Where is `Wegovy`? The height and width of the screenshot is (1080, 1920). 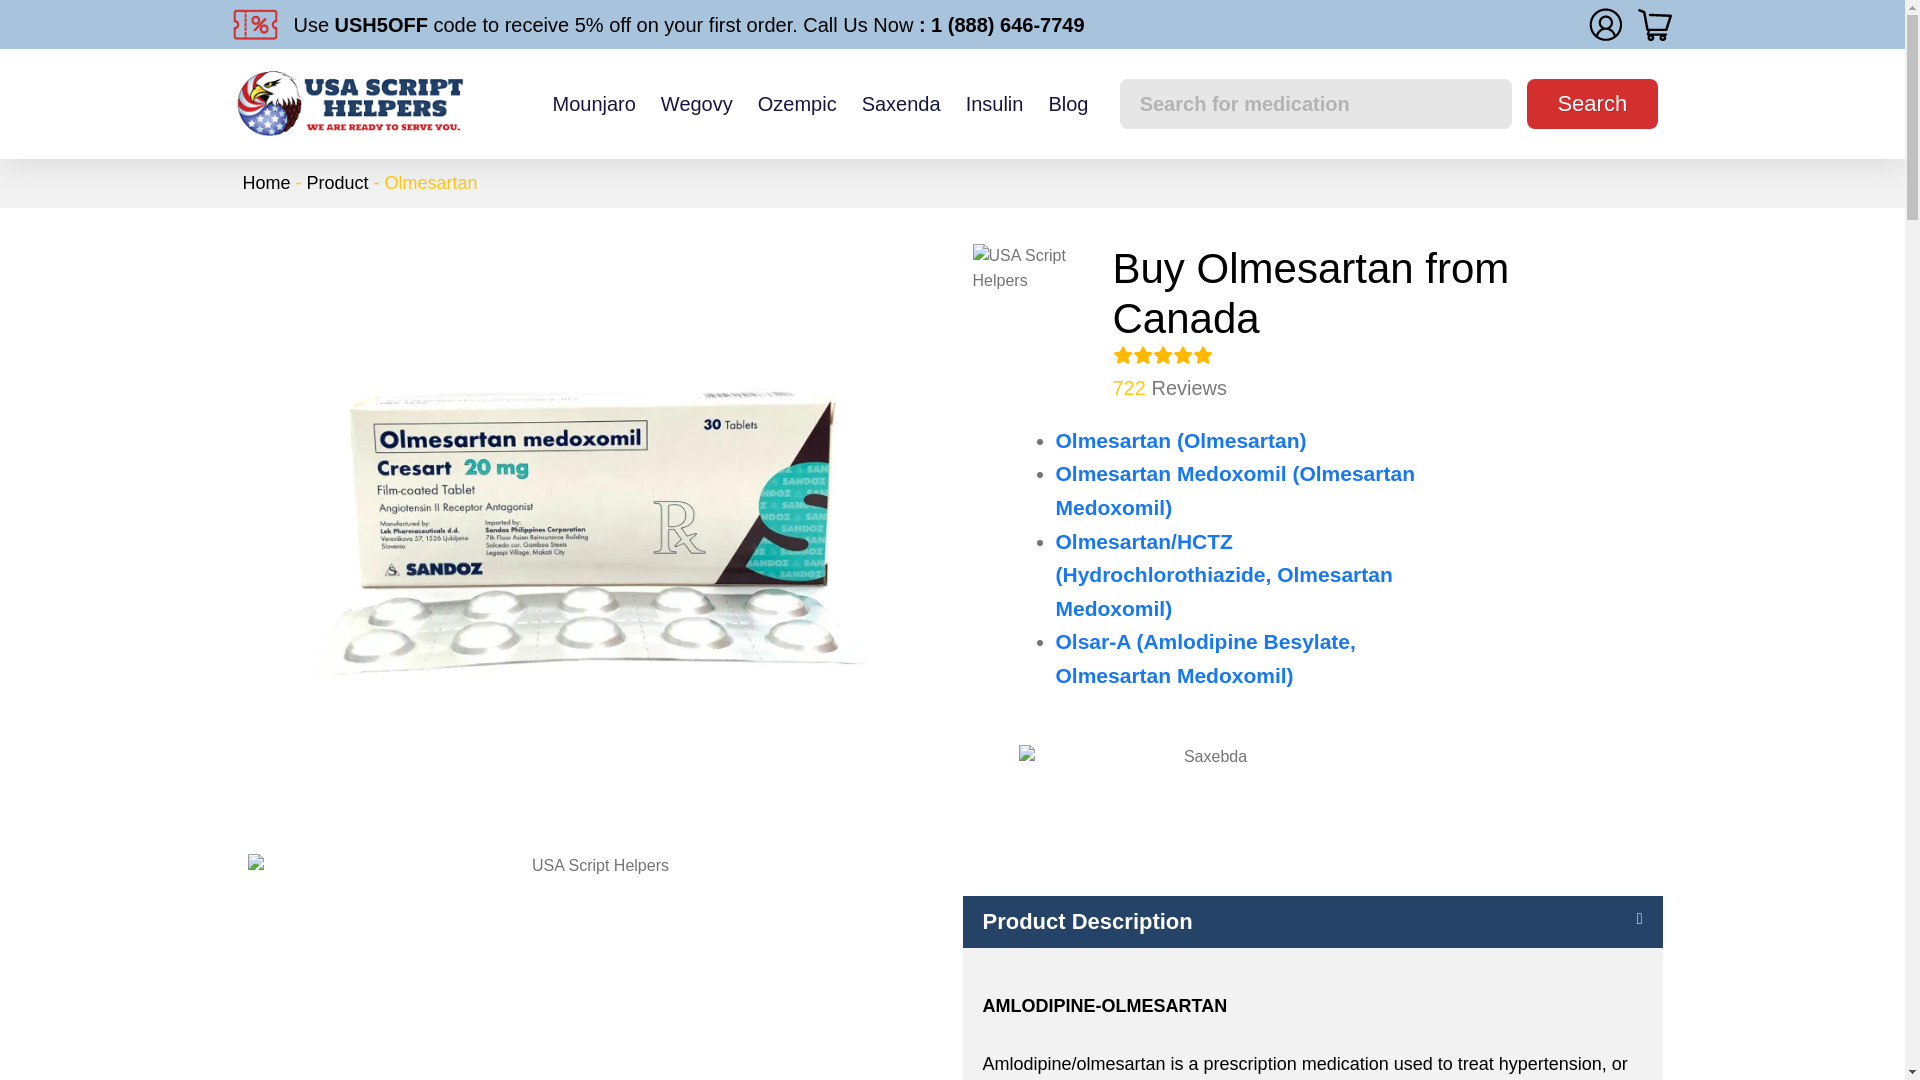
Wegovy is located at coordinates (696, 104).